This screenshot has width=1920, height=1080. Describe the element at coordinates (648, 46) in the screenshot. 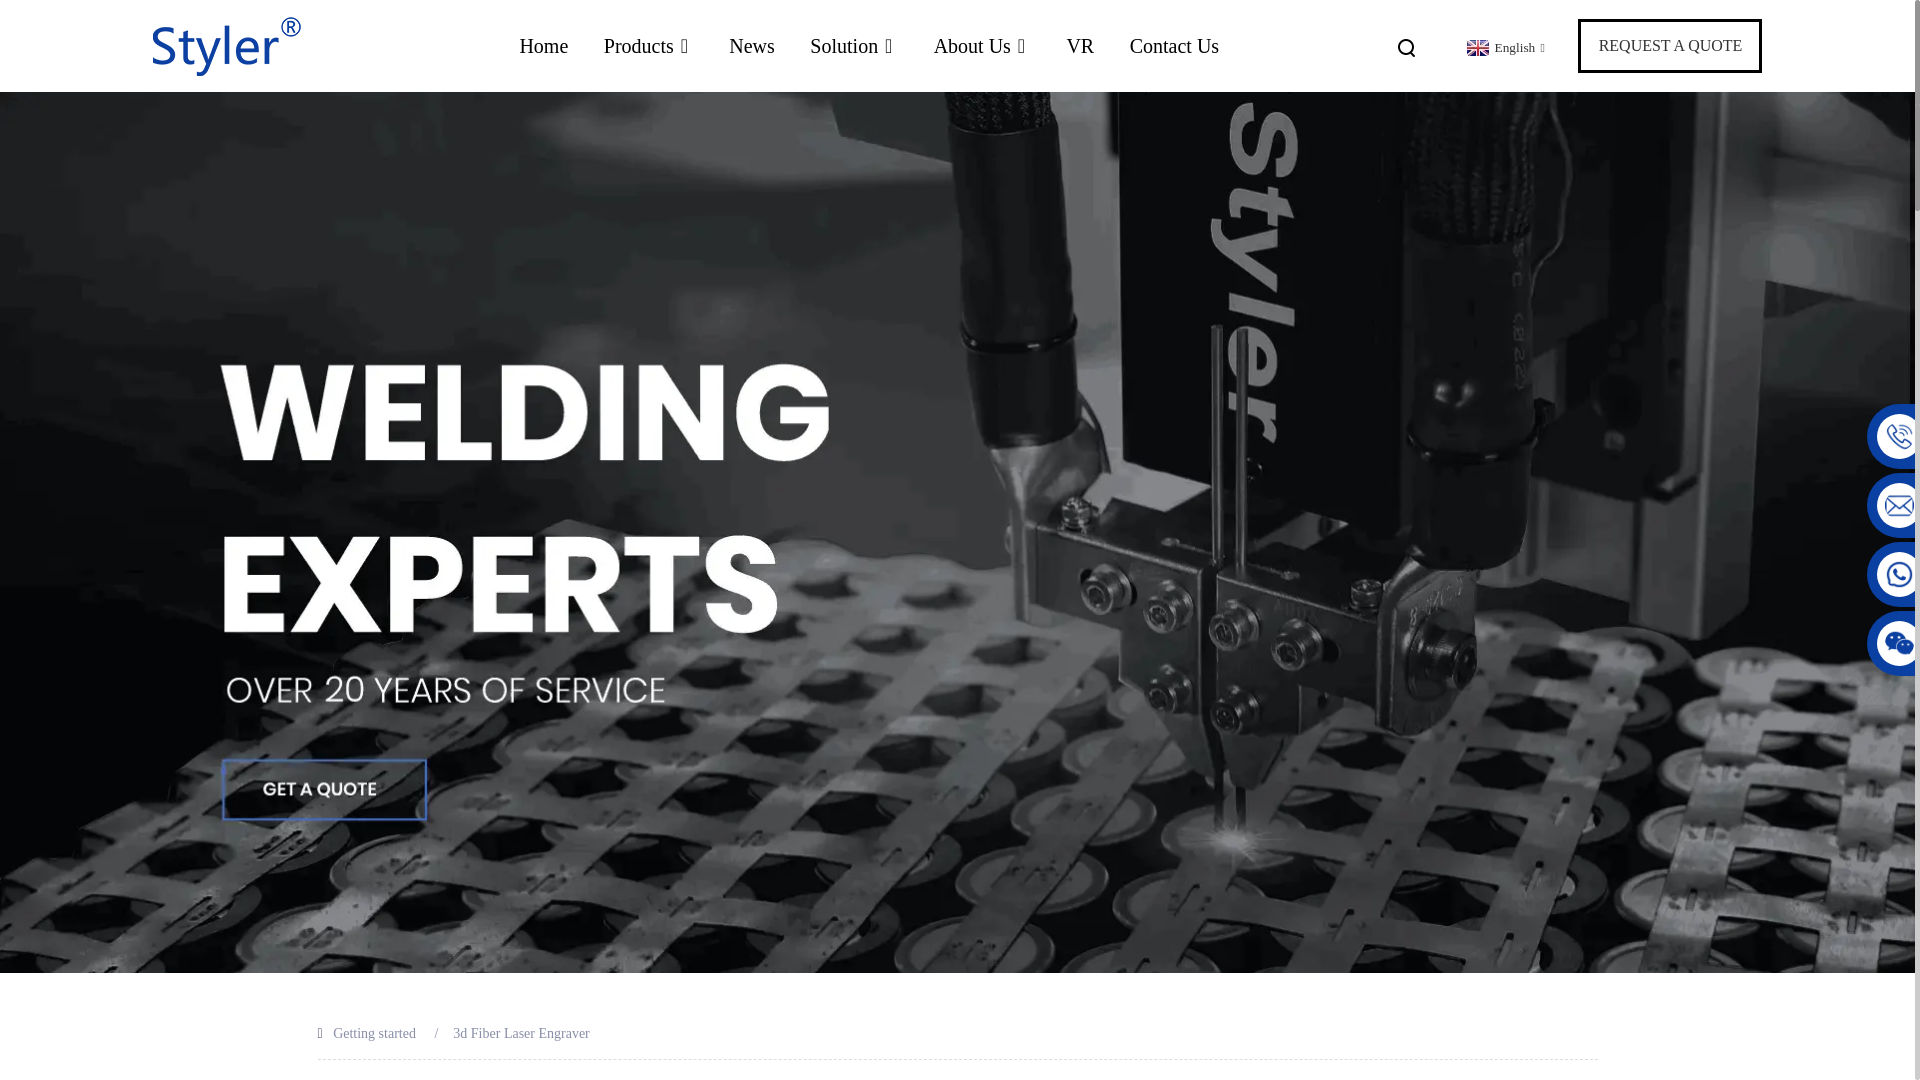

I see `Products` at that location.